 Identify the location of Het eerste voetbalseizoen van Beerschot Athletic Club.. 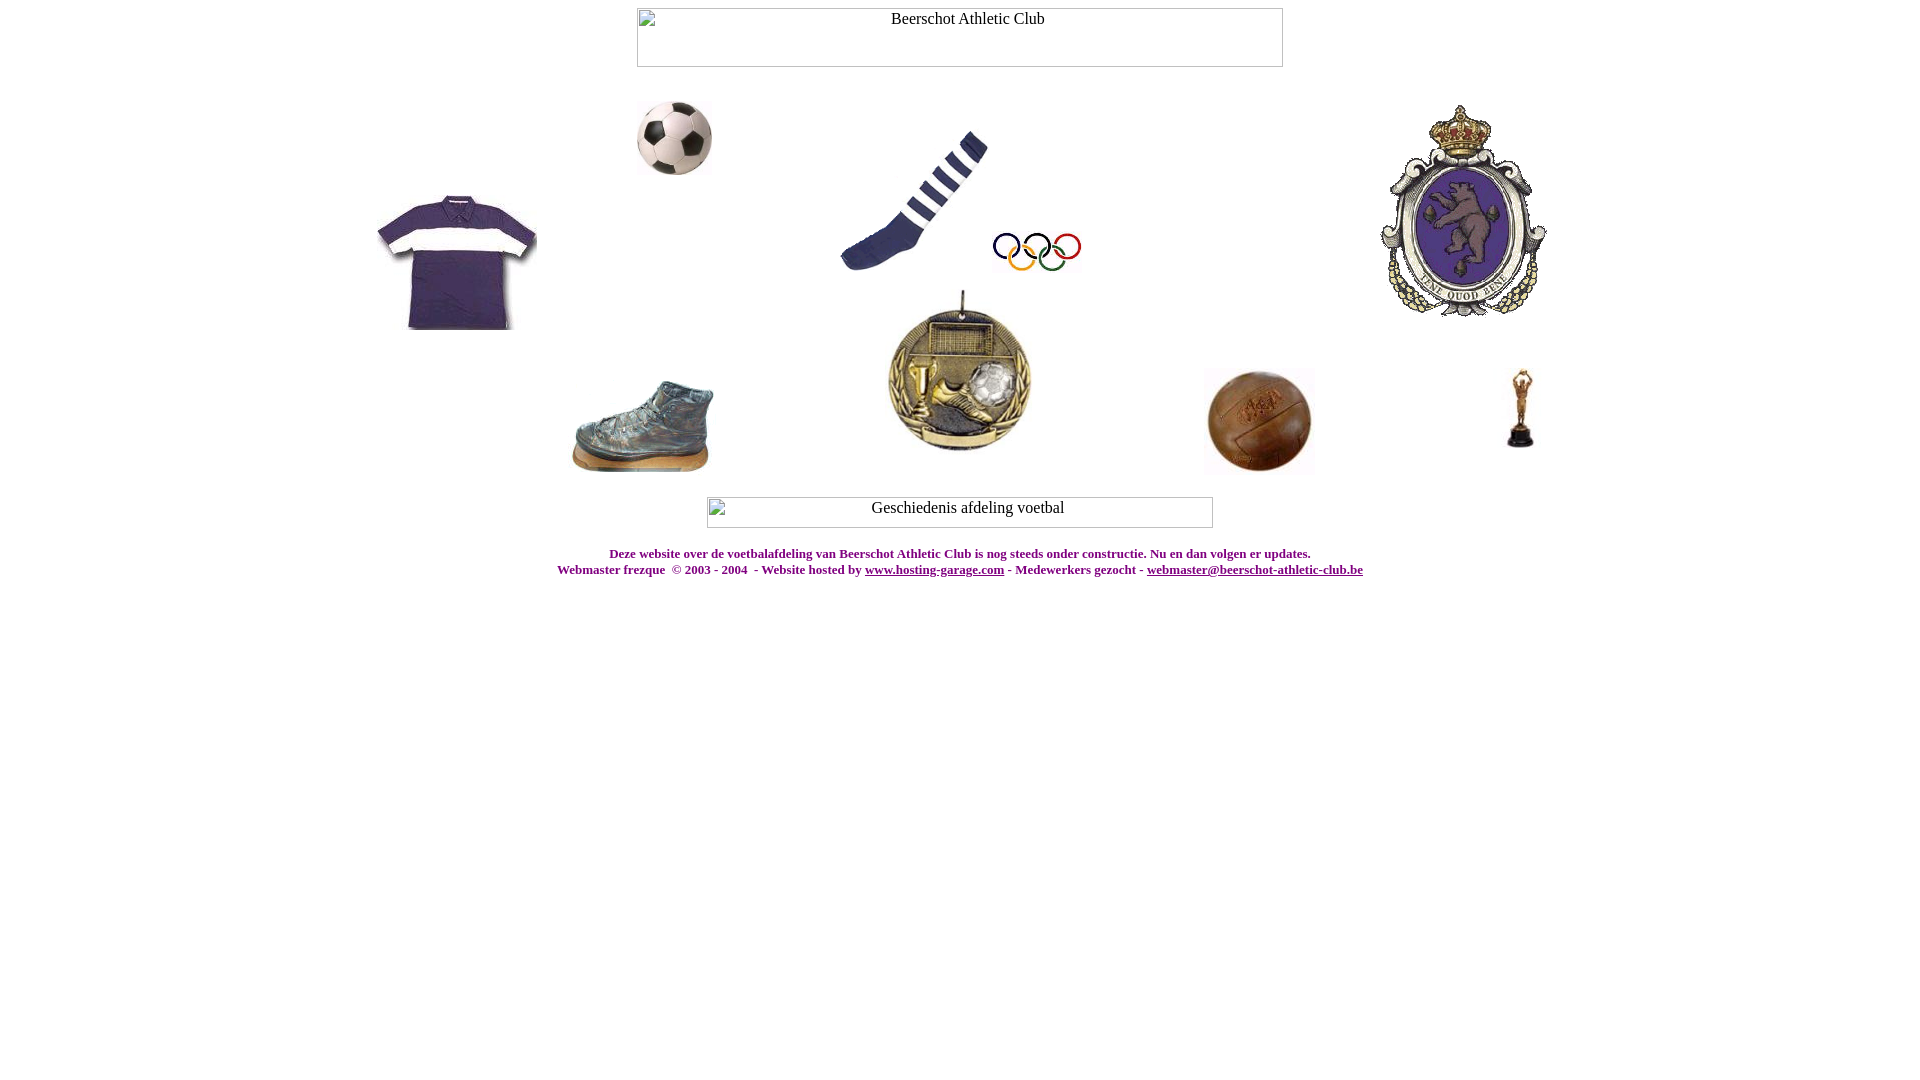
(914, 266).